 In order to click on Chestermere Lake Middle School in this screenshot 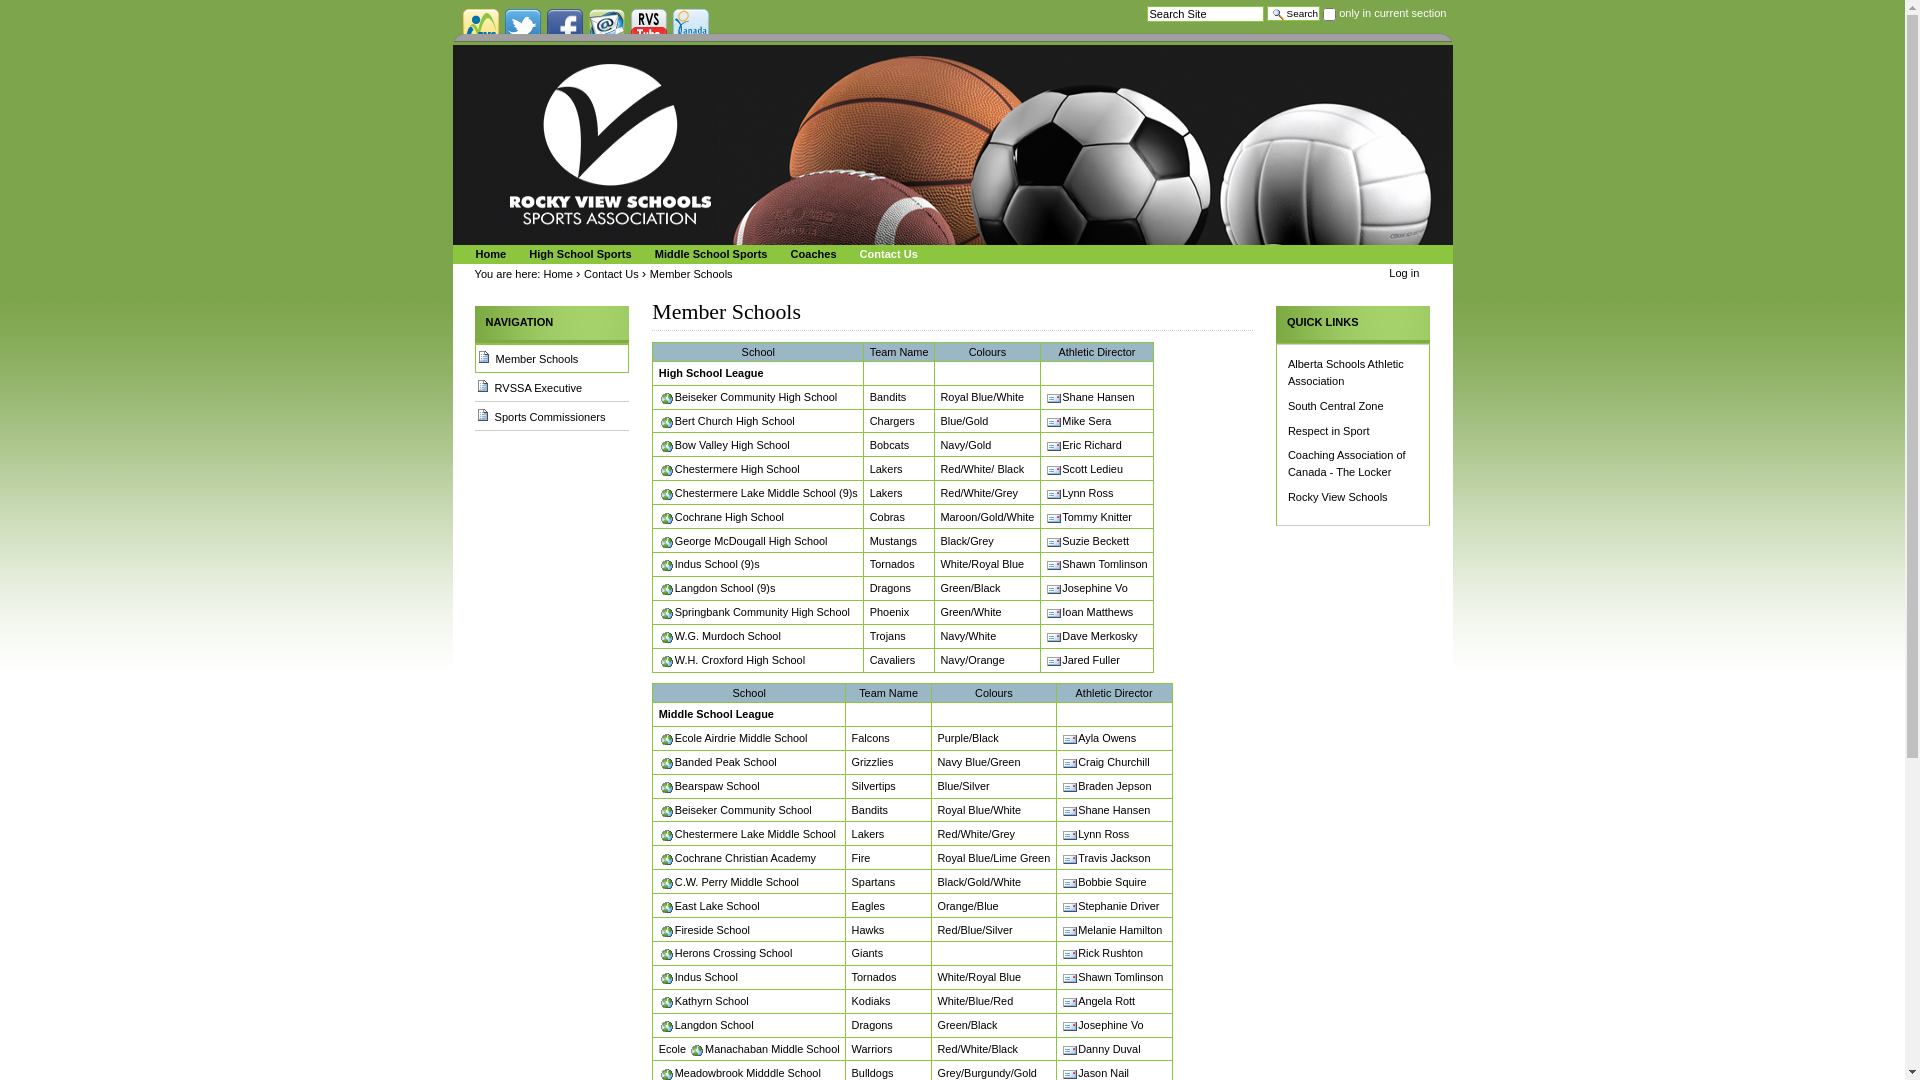, I will do `click(748, 834)`.